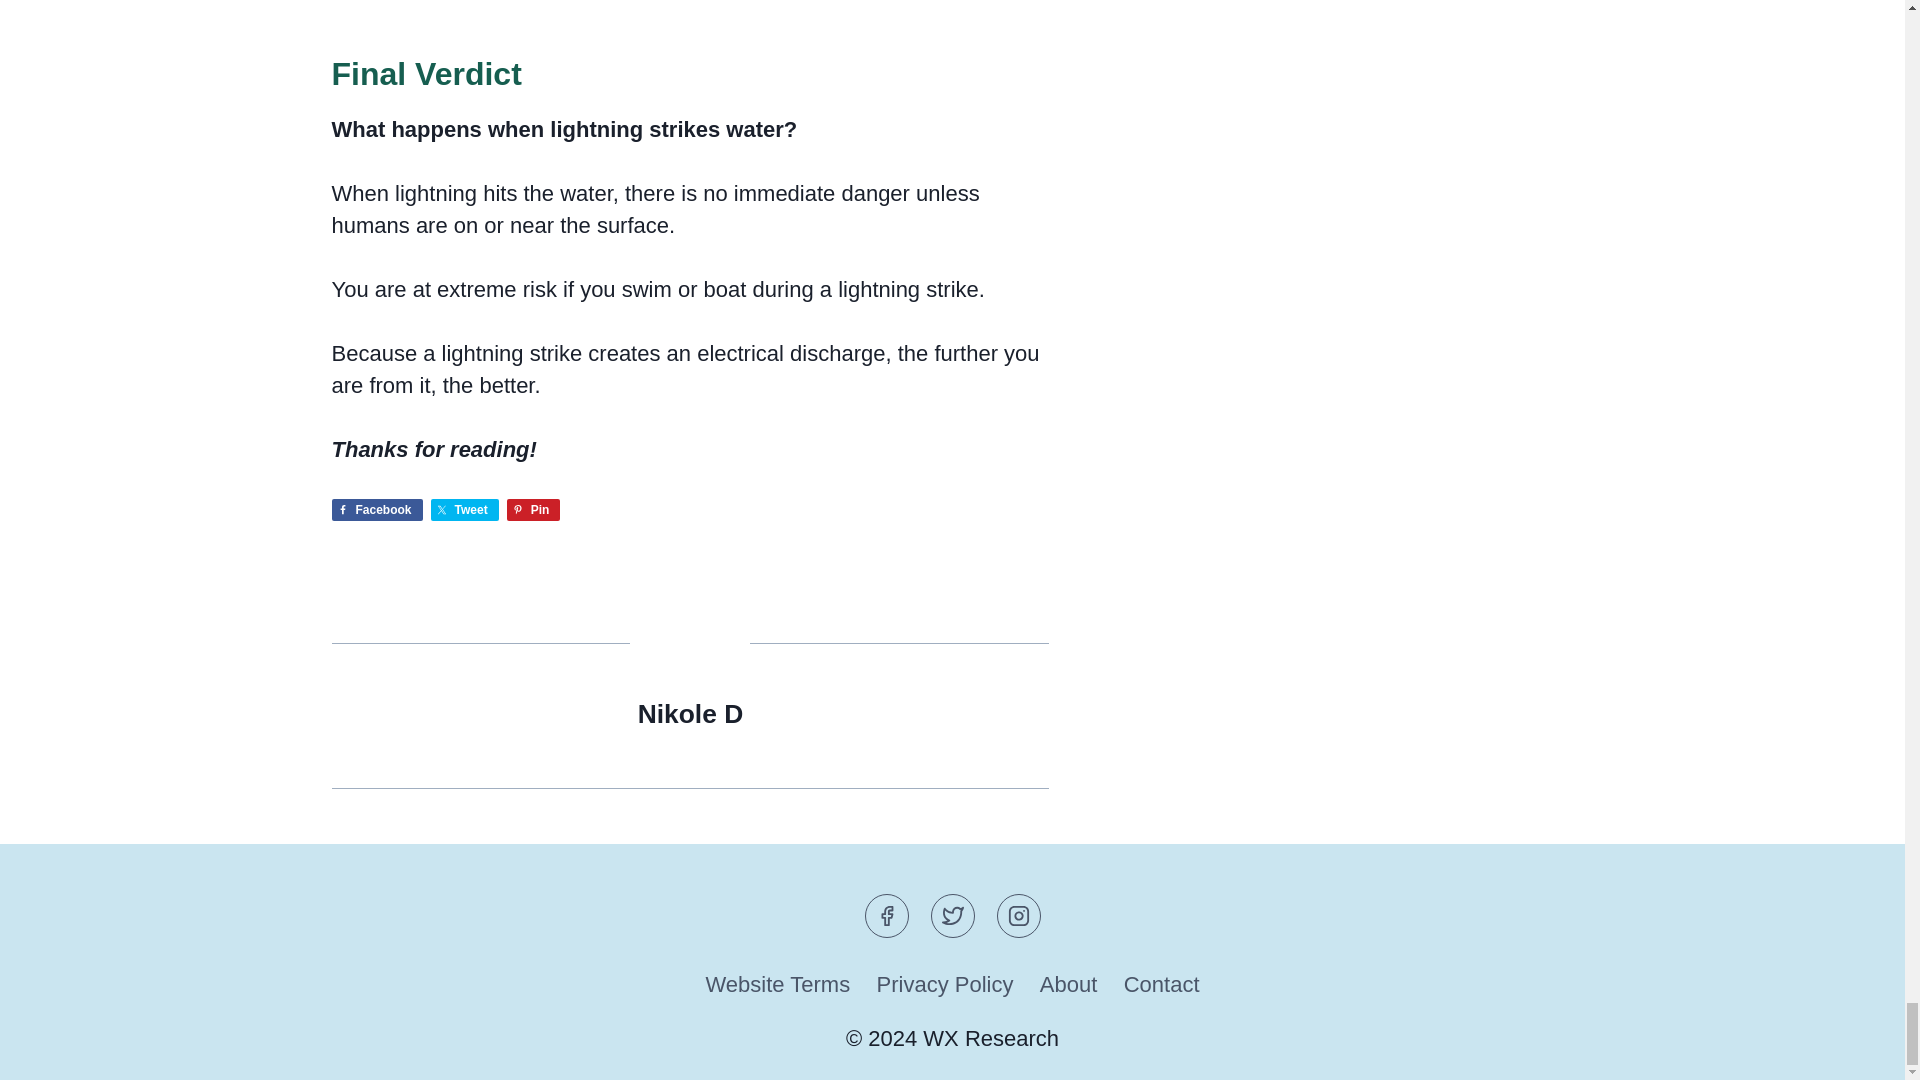 The image size is (1920, 1080). What do you see at coordinates (1069, 985) in the screenshot?
I see `About` at bounding box center [1069, 985].